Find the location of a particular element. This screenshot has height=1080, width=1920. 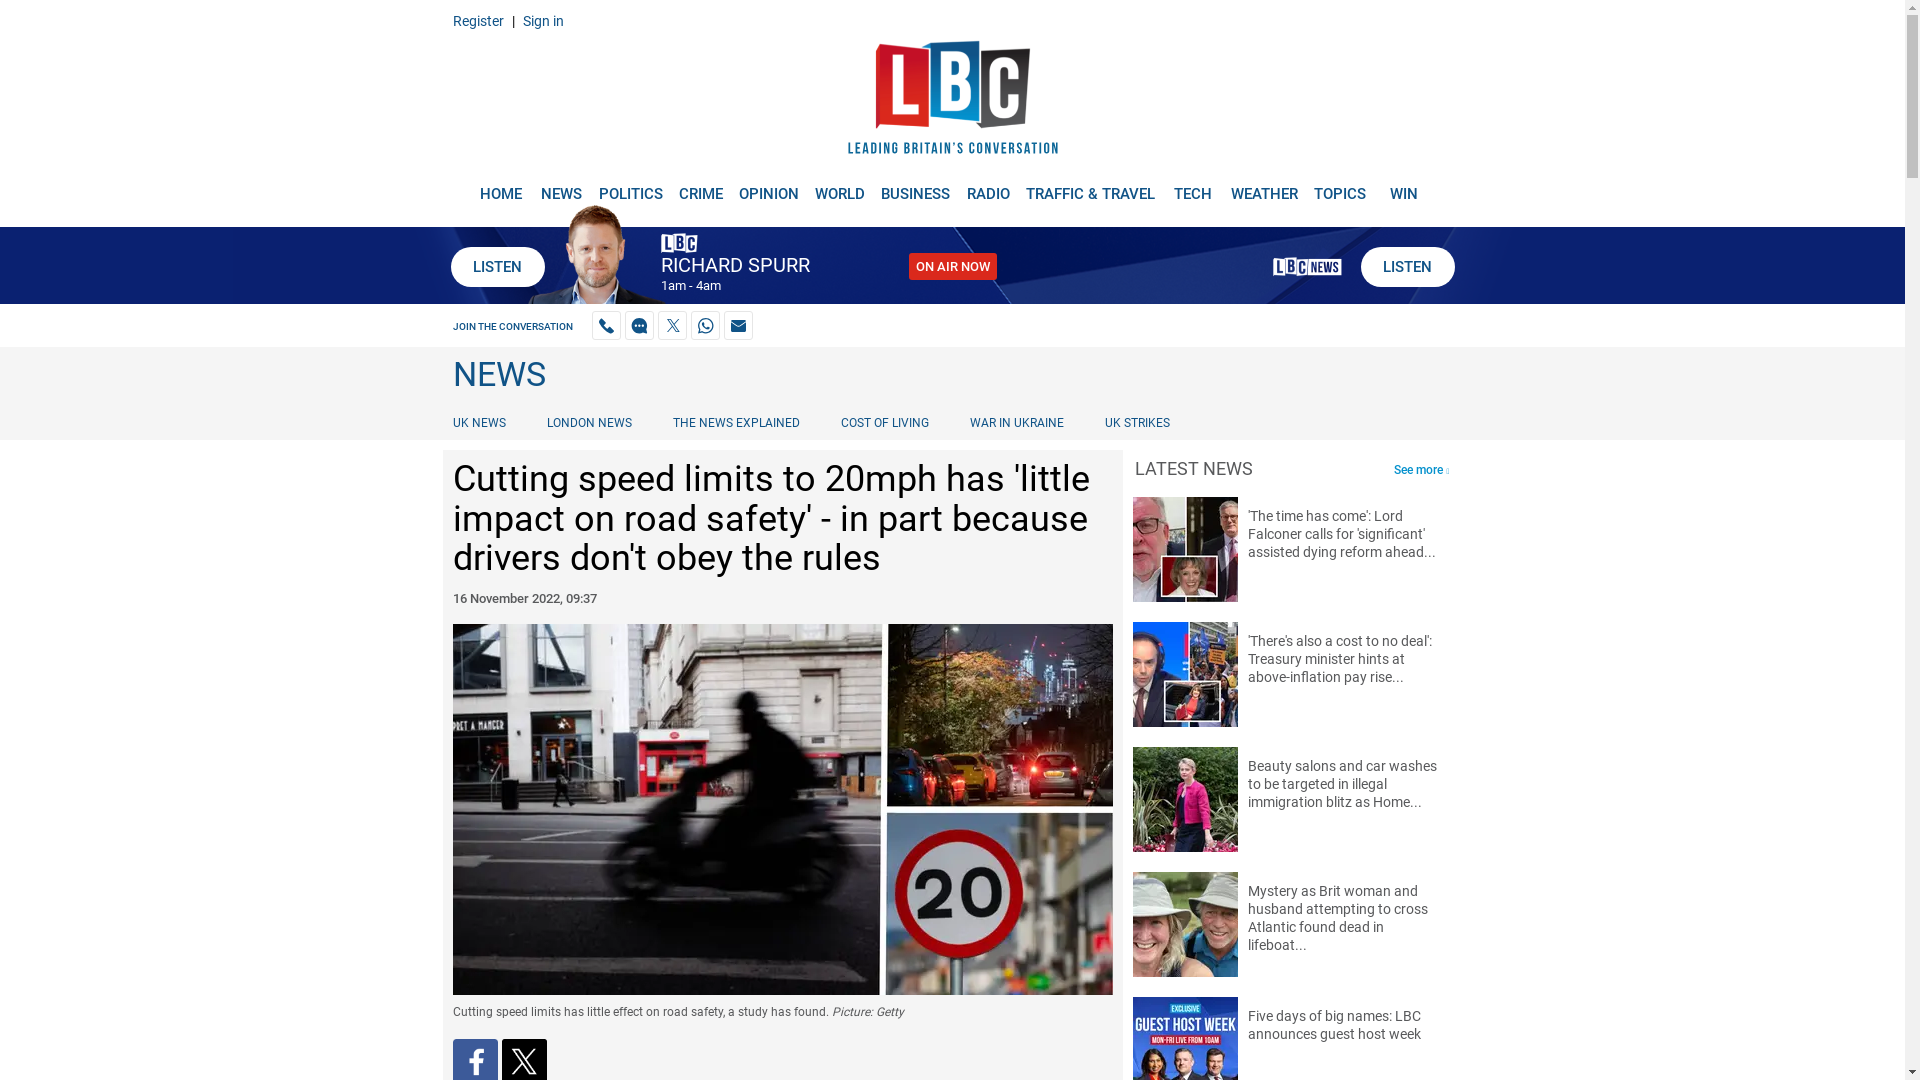

WORLD is located at coordinates (840, 186).